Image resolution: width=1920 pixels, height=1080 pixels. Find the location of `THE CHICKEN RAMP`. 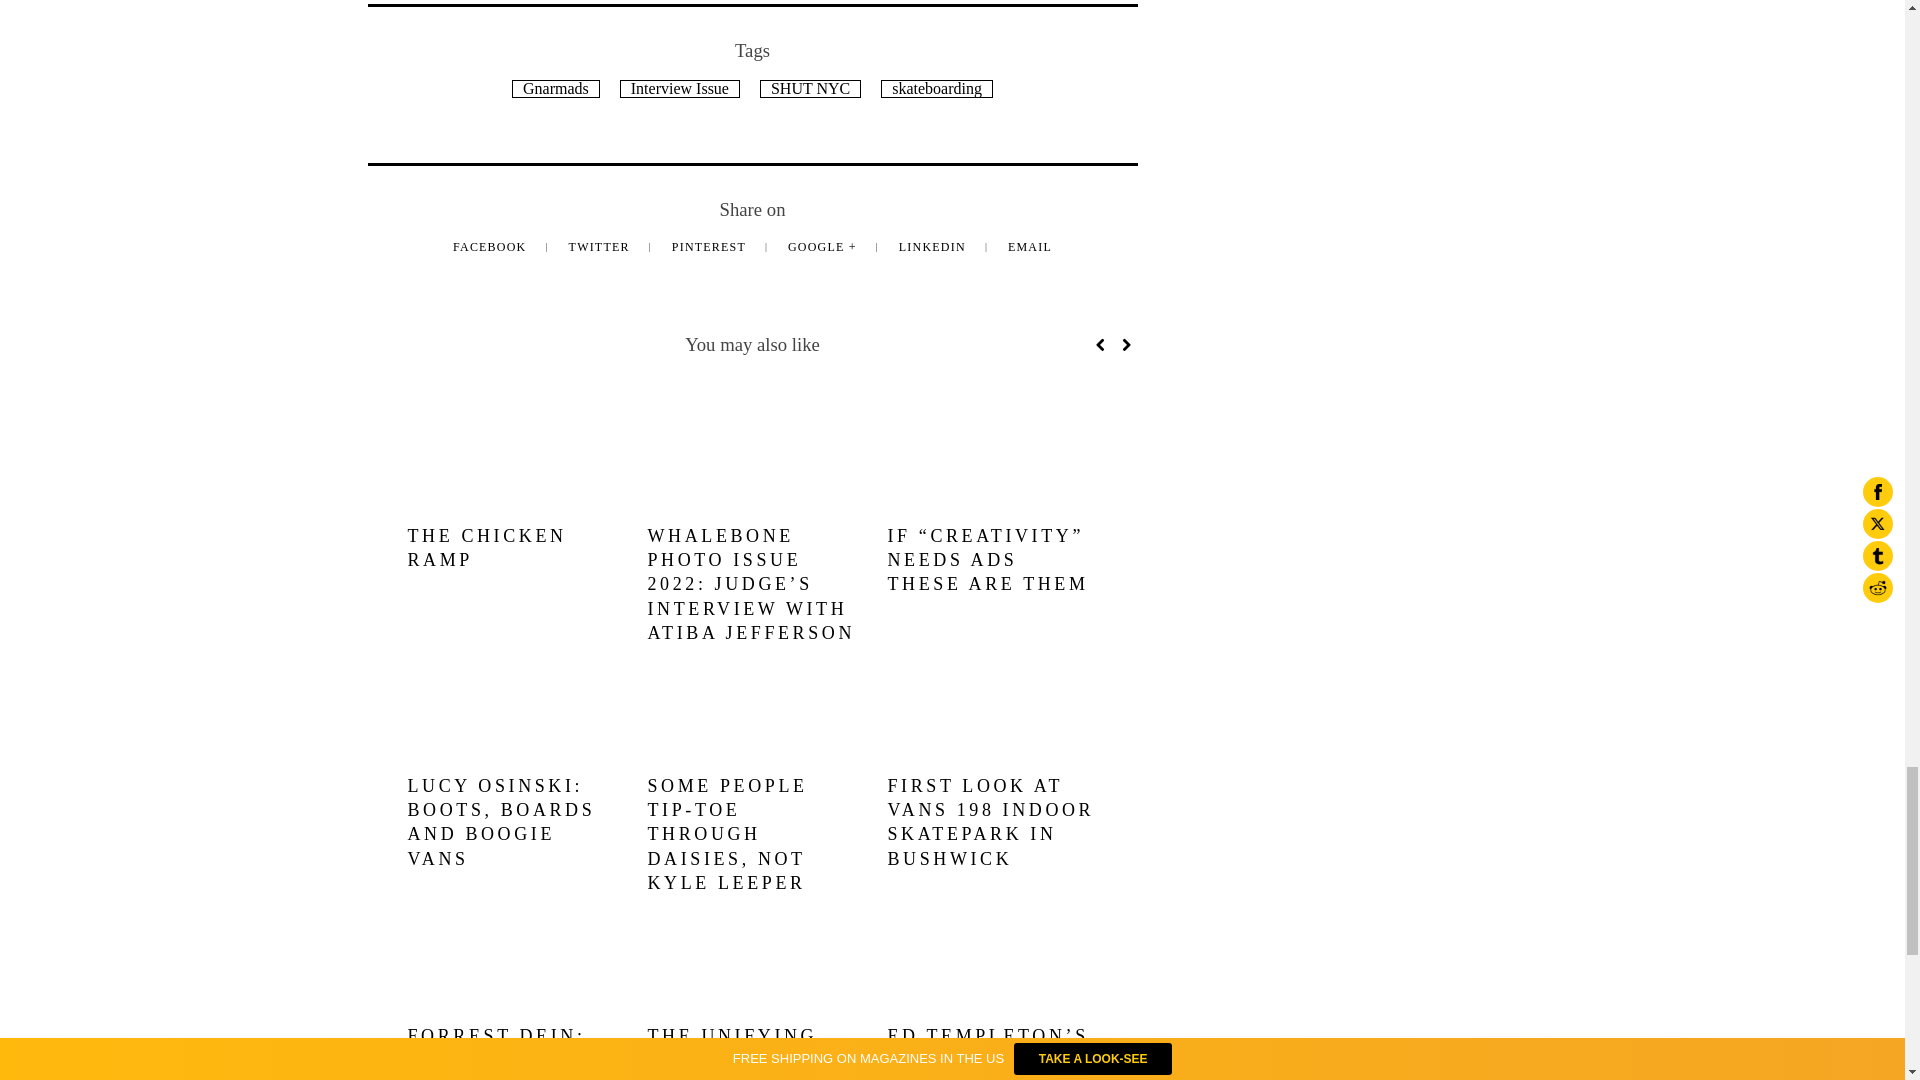

THE CHICKEN RAMP is located at coordinates (486, 548).